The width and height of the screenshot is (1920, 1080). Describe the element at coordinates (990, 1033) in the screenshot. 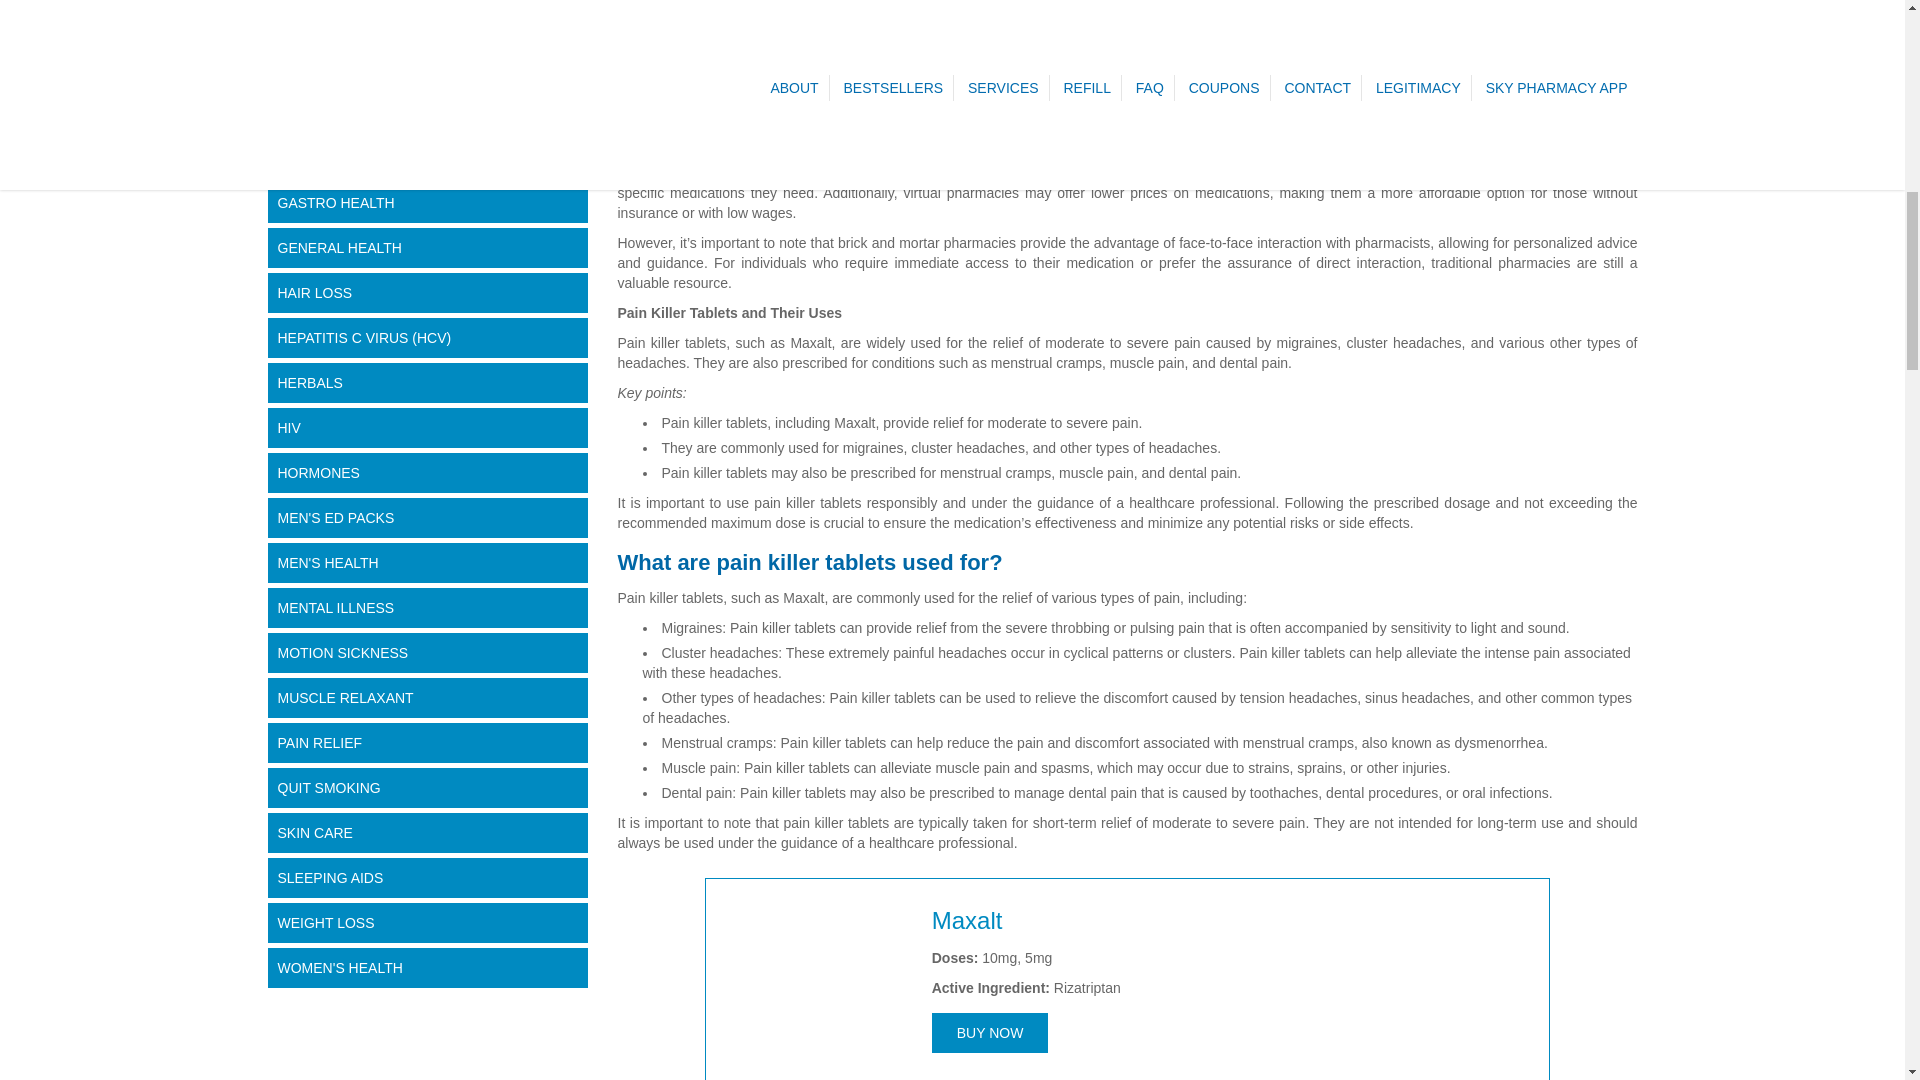

I see `BUY NOW` at that location.